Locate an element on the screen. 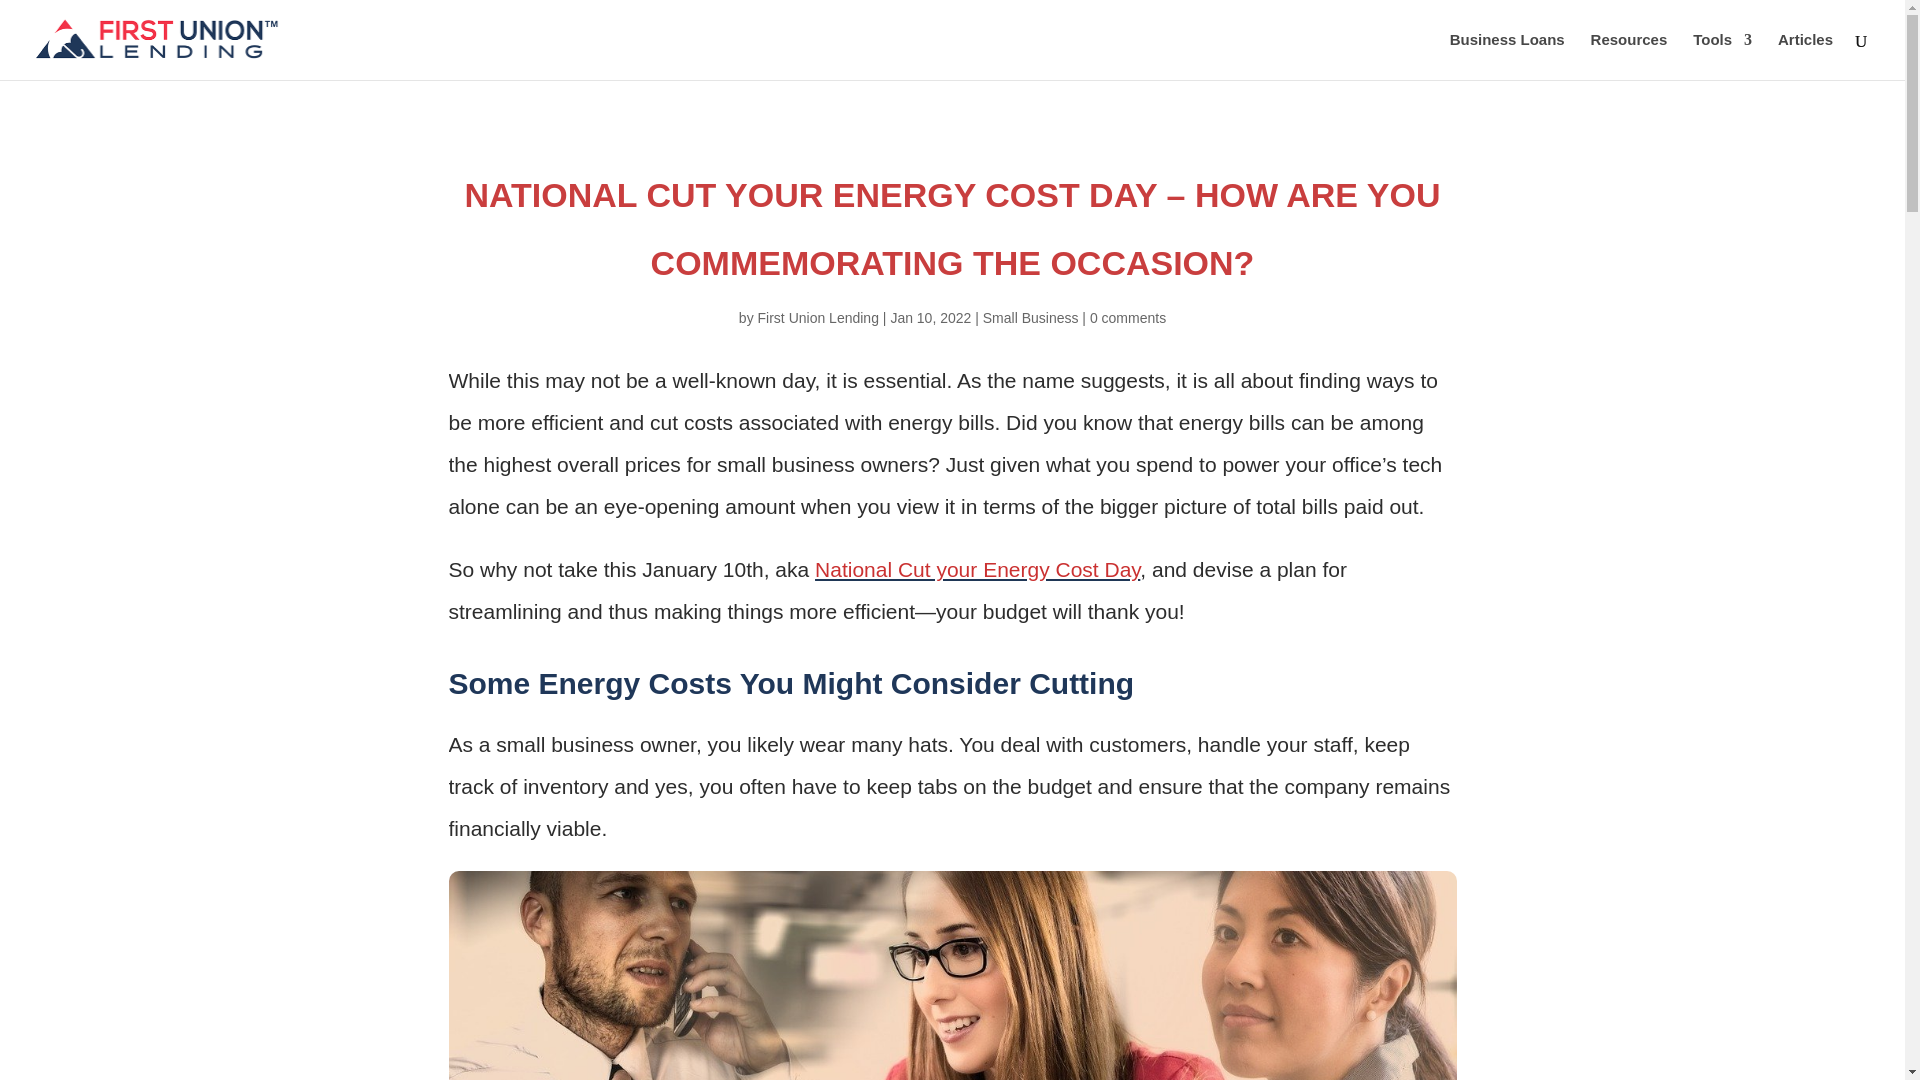 This screenshot has height=1080, width=1920. 0 comments is located at coordinates (1128, 318).